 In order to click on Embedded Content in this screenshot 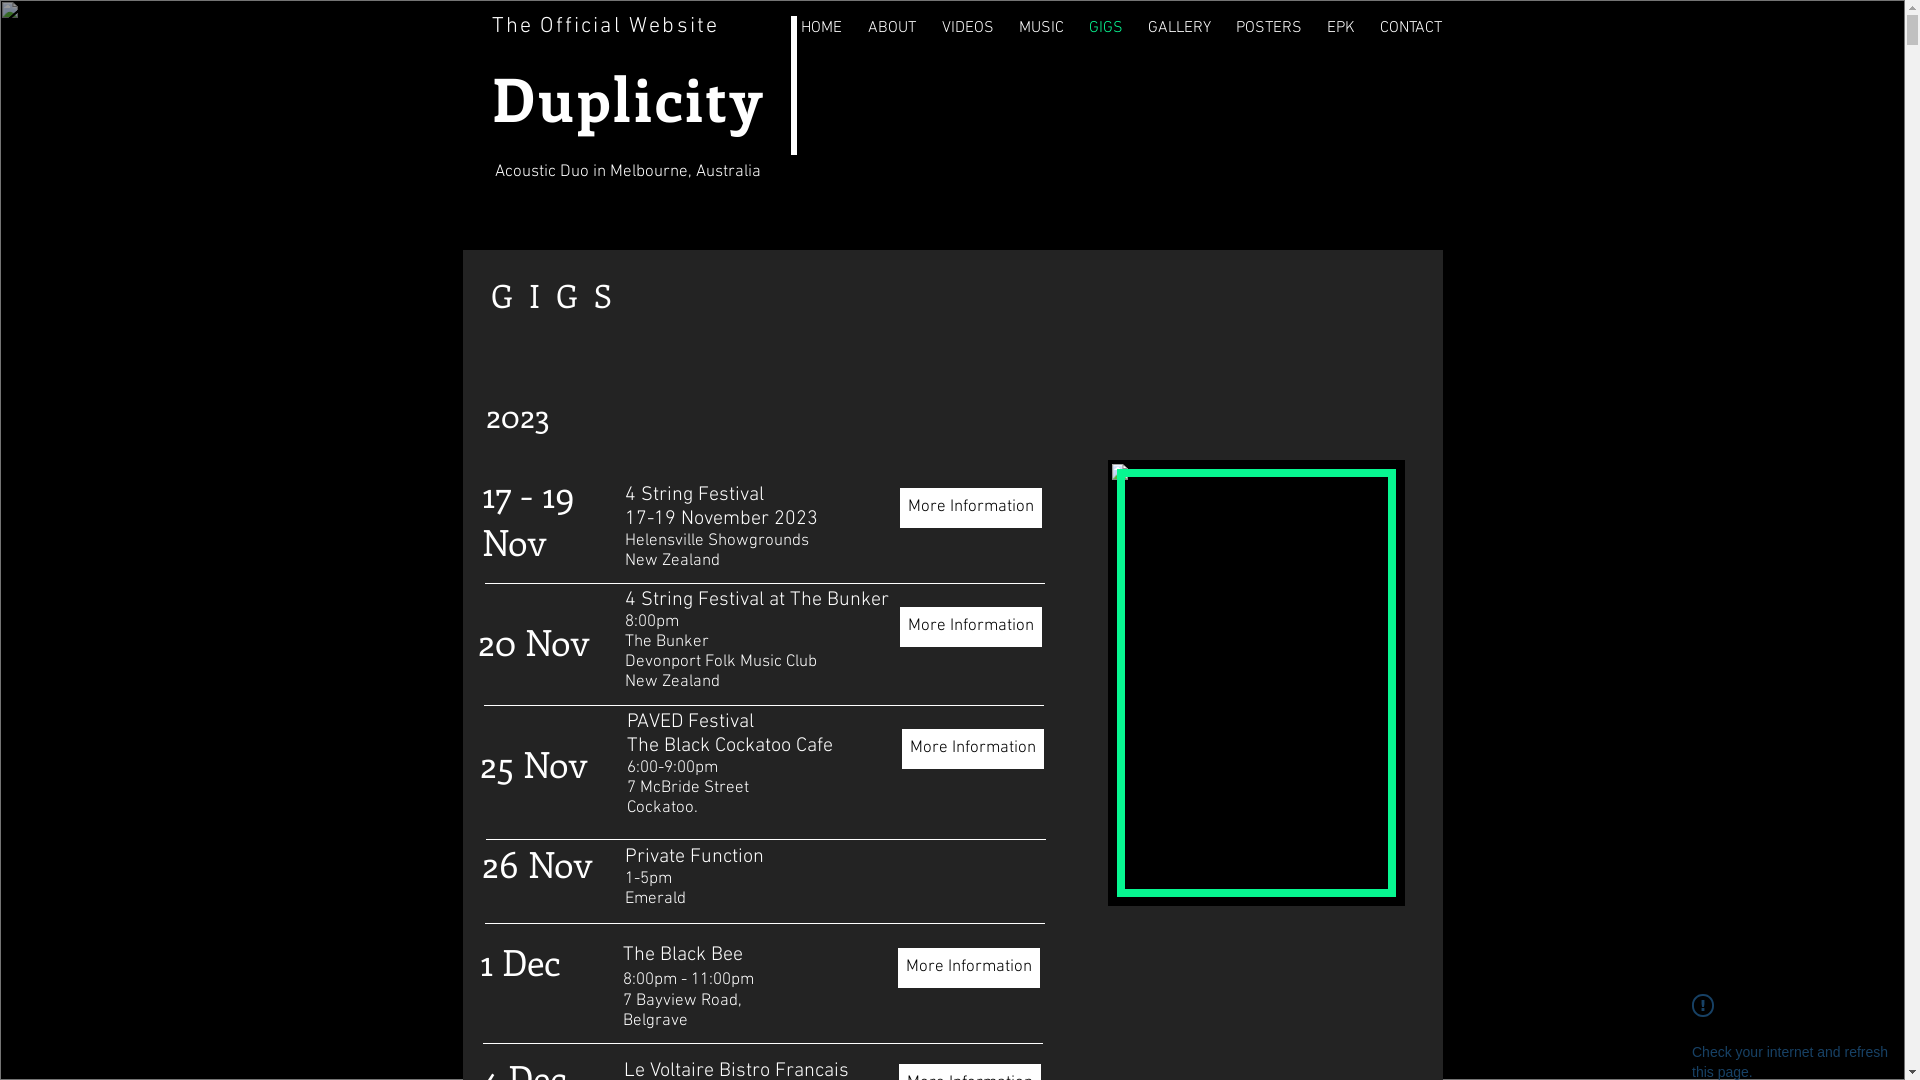, I will do `click(771, 302)`.